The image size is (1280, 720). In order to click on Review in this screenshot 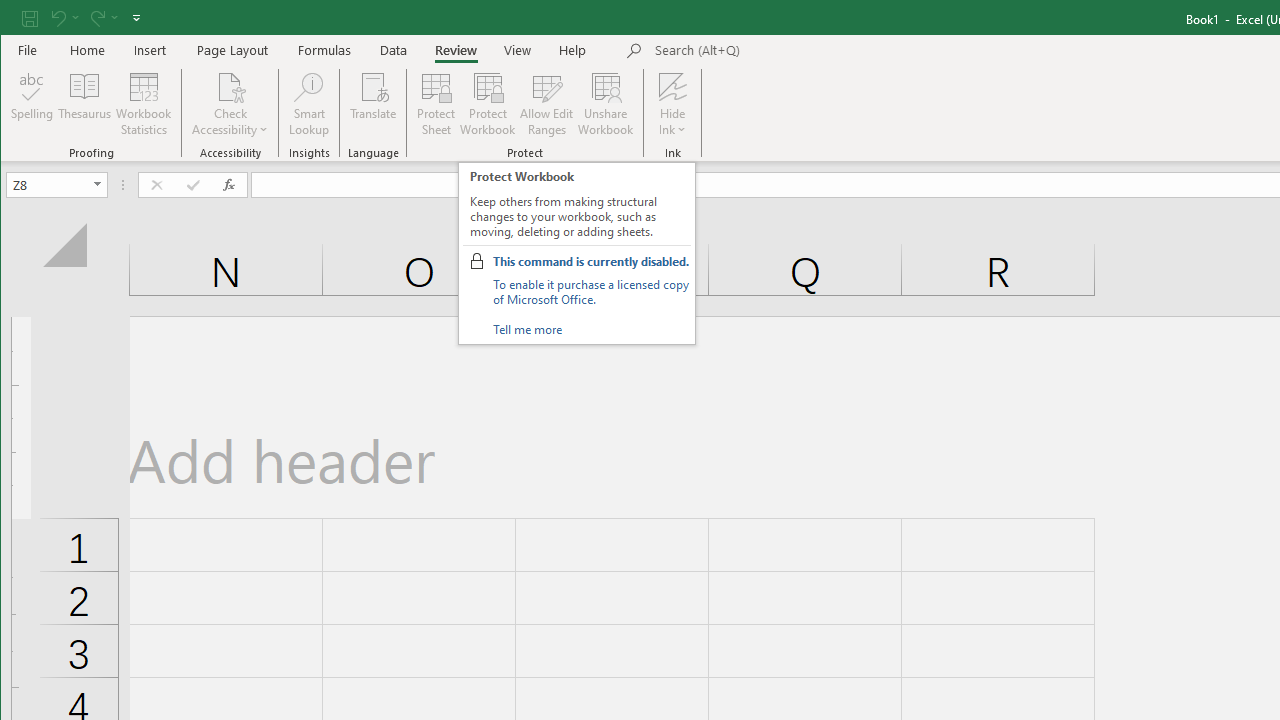, I will do `click(456, 50)`.